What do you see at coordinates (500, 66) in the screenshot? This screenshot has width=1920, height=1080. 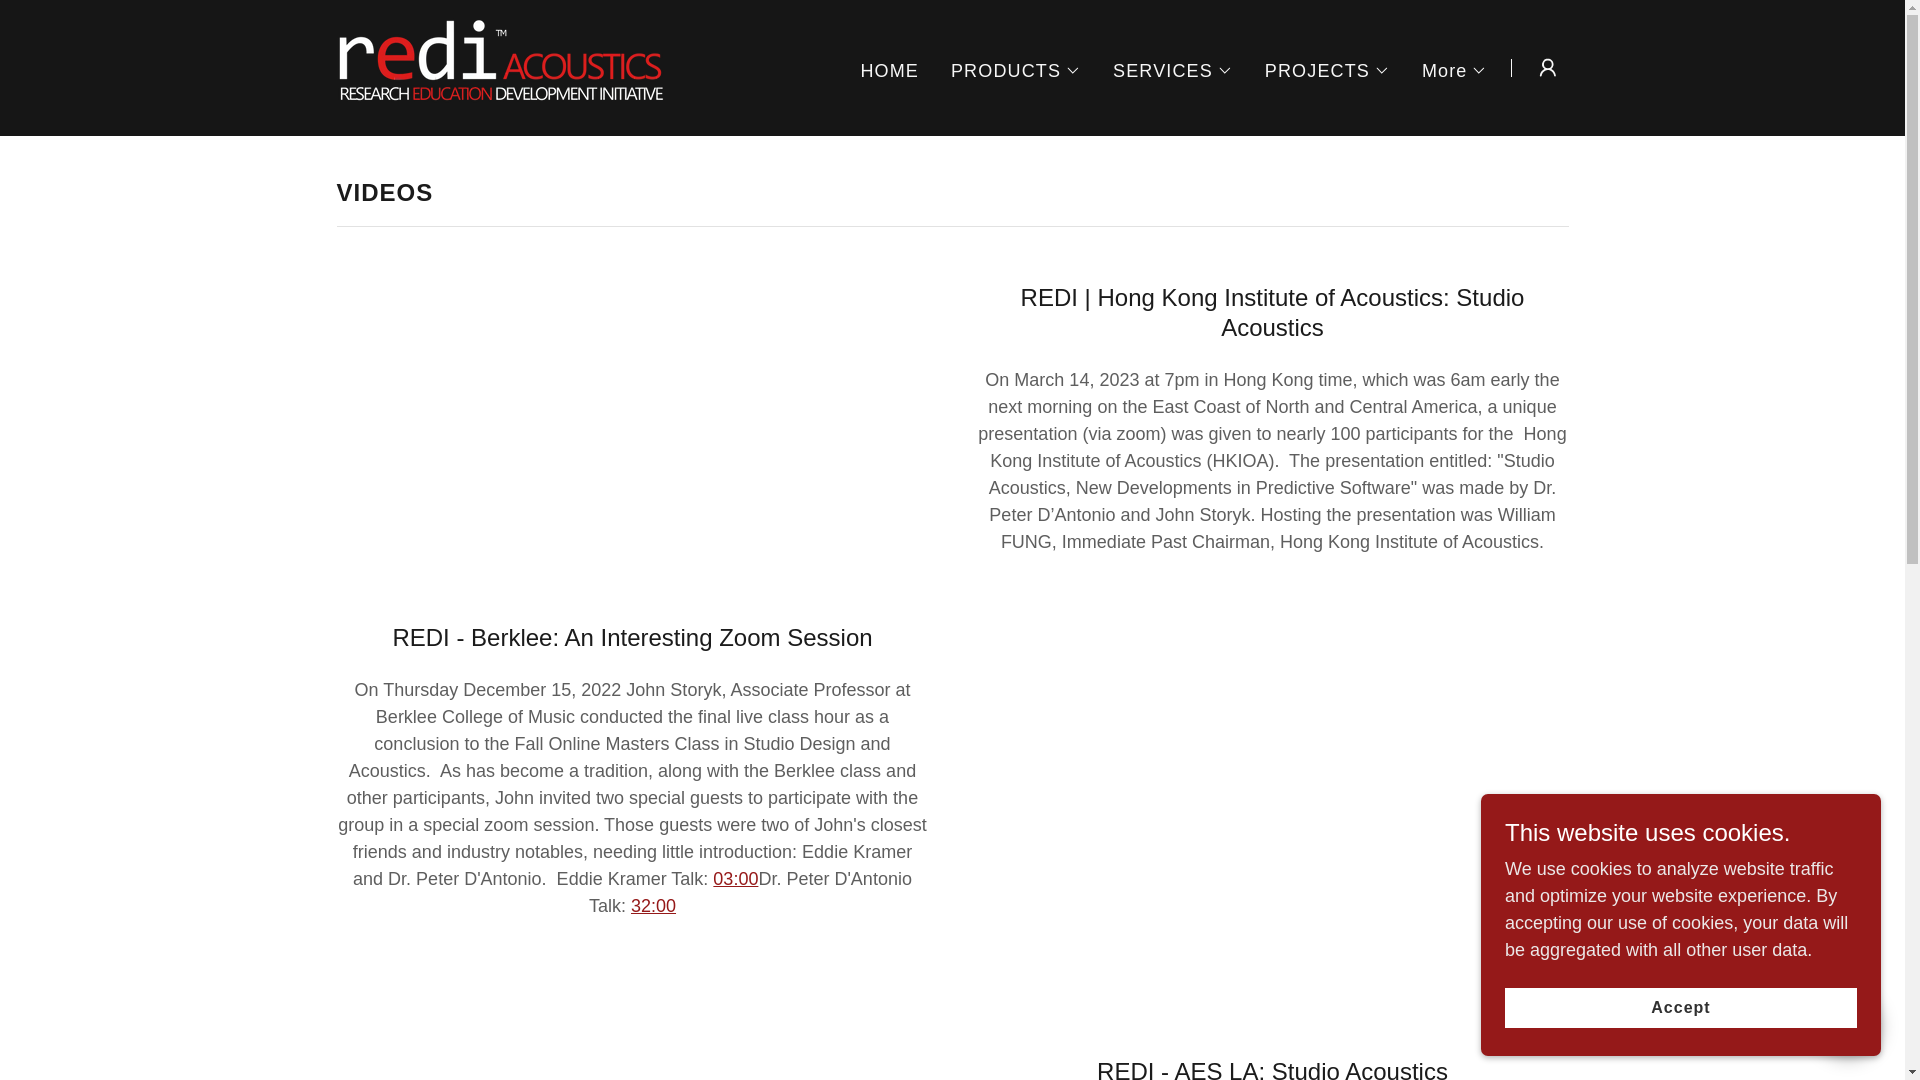 I see `Redi Acoustics LLC` at bounding box center [500, 66].